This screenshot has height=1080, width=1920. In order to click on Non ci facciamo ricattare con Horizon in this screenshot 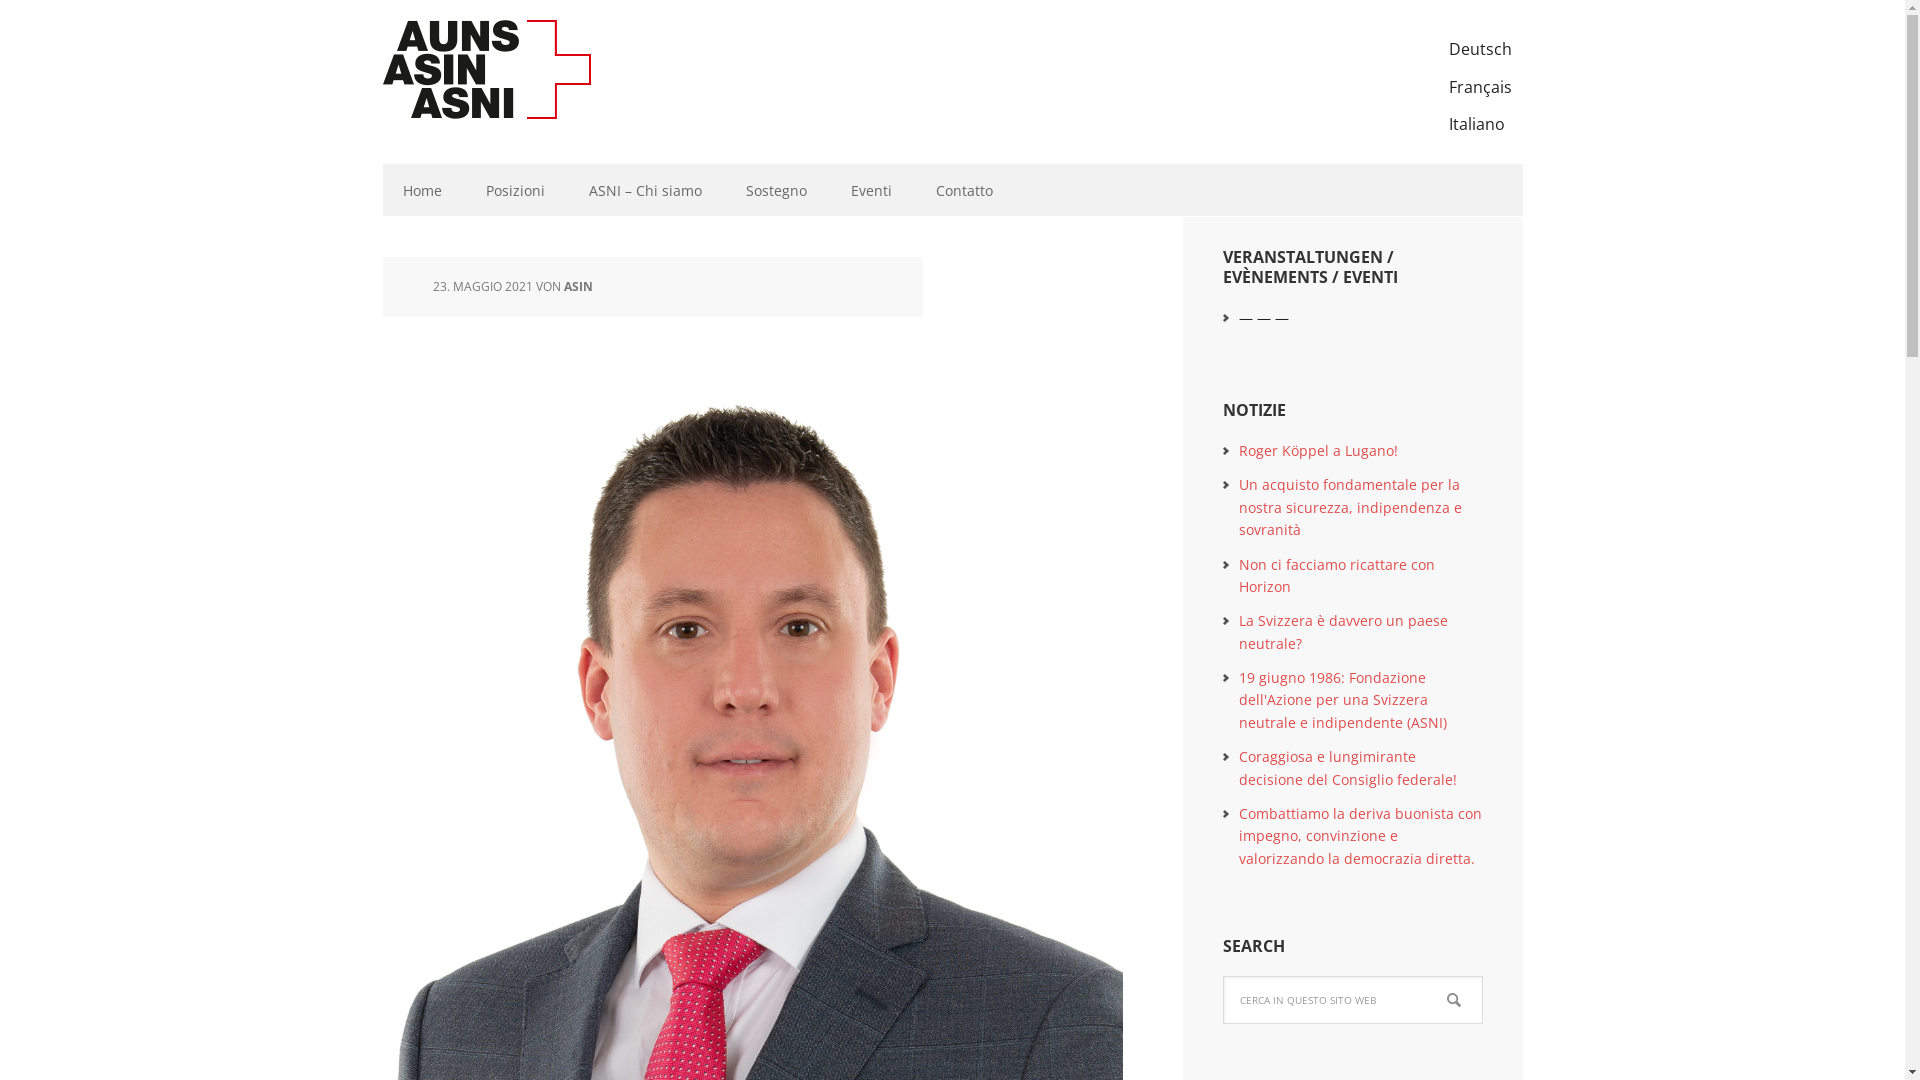, I will do `click(1336, 574)`.